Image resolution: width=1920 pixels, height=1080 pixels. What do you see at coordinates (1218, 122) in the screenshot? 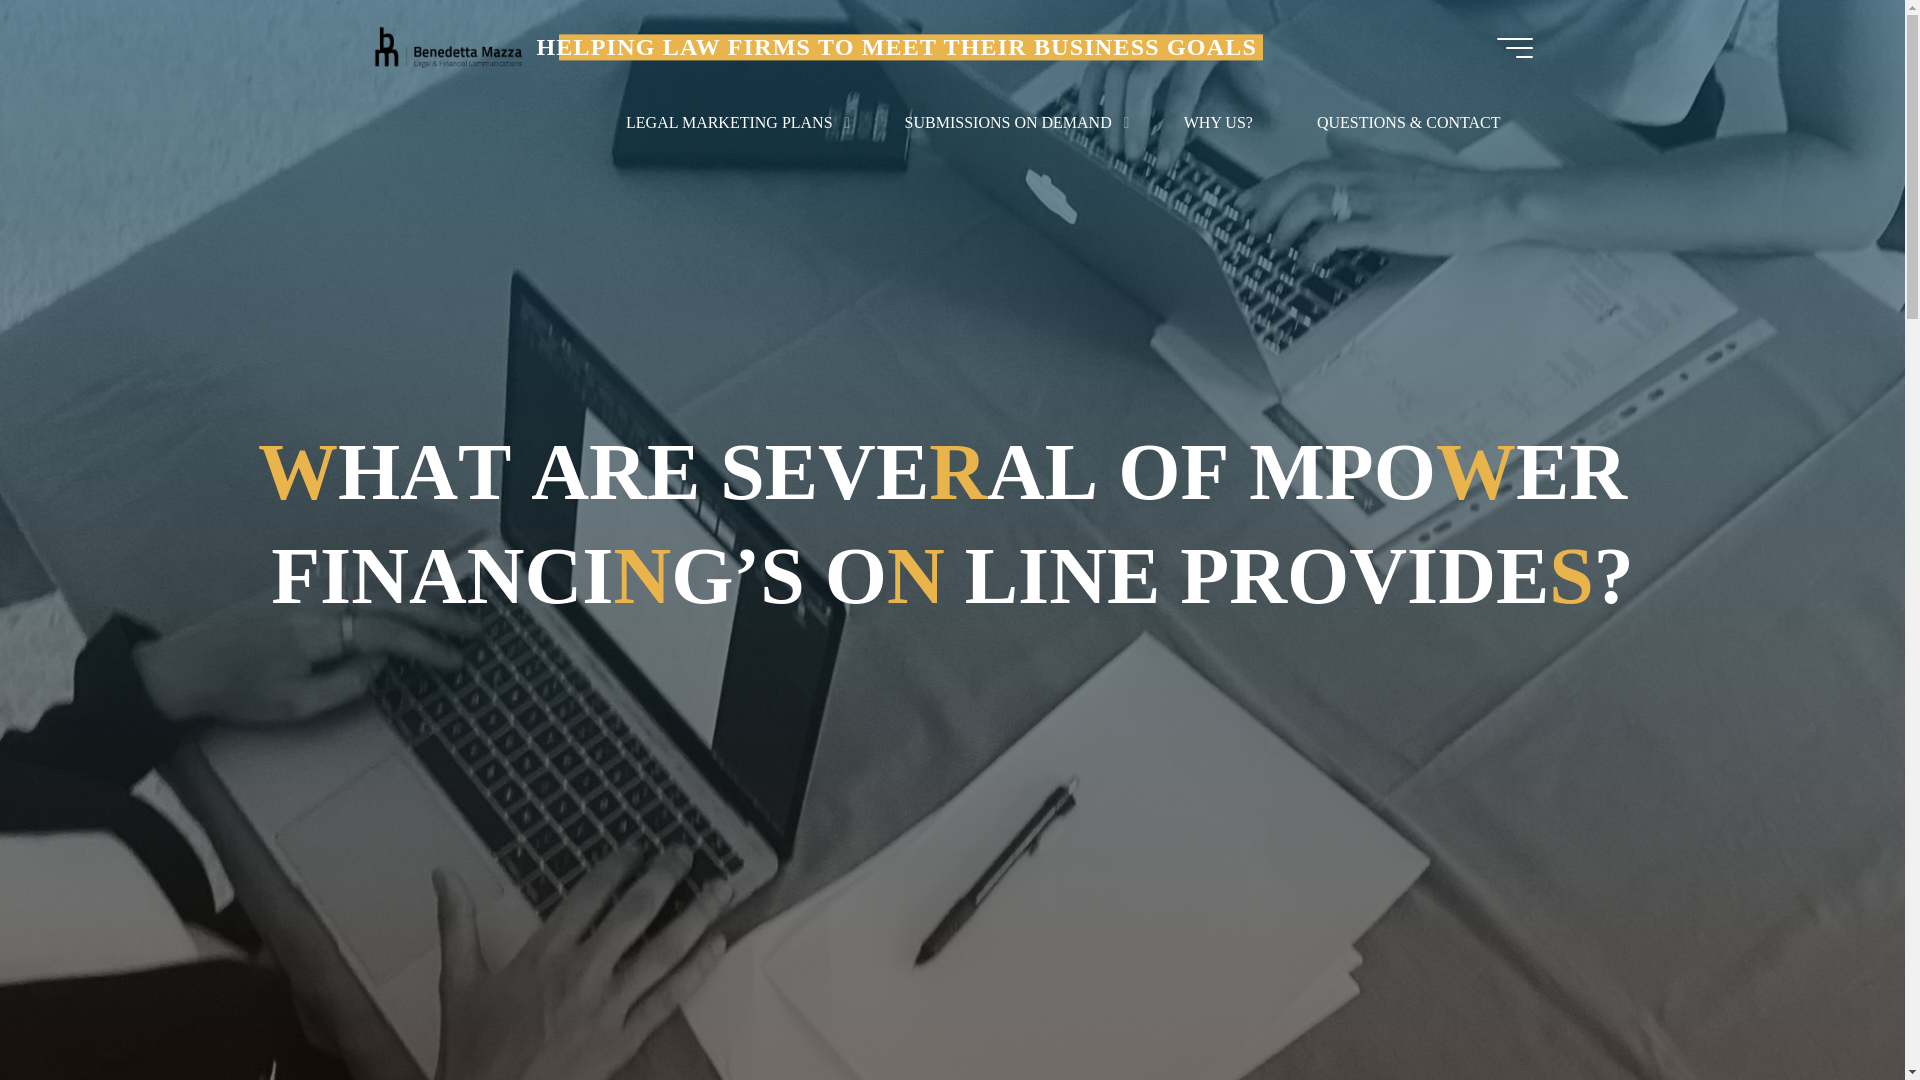
I see `WHY US?` at bounding box center [1218, 122].